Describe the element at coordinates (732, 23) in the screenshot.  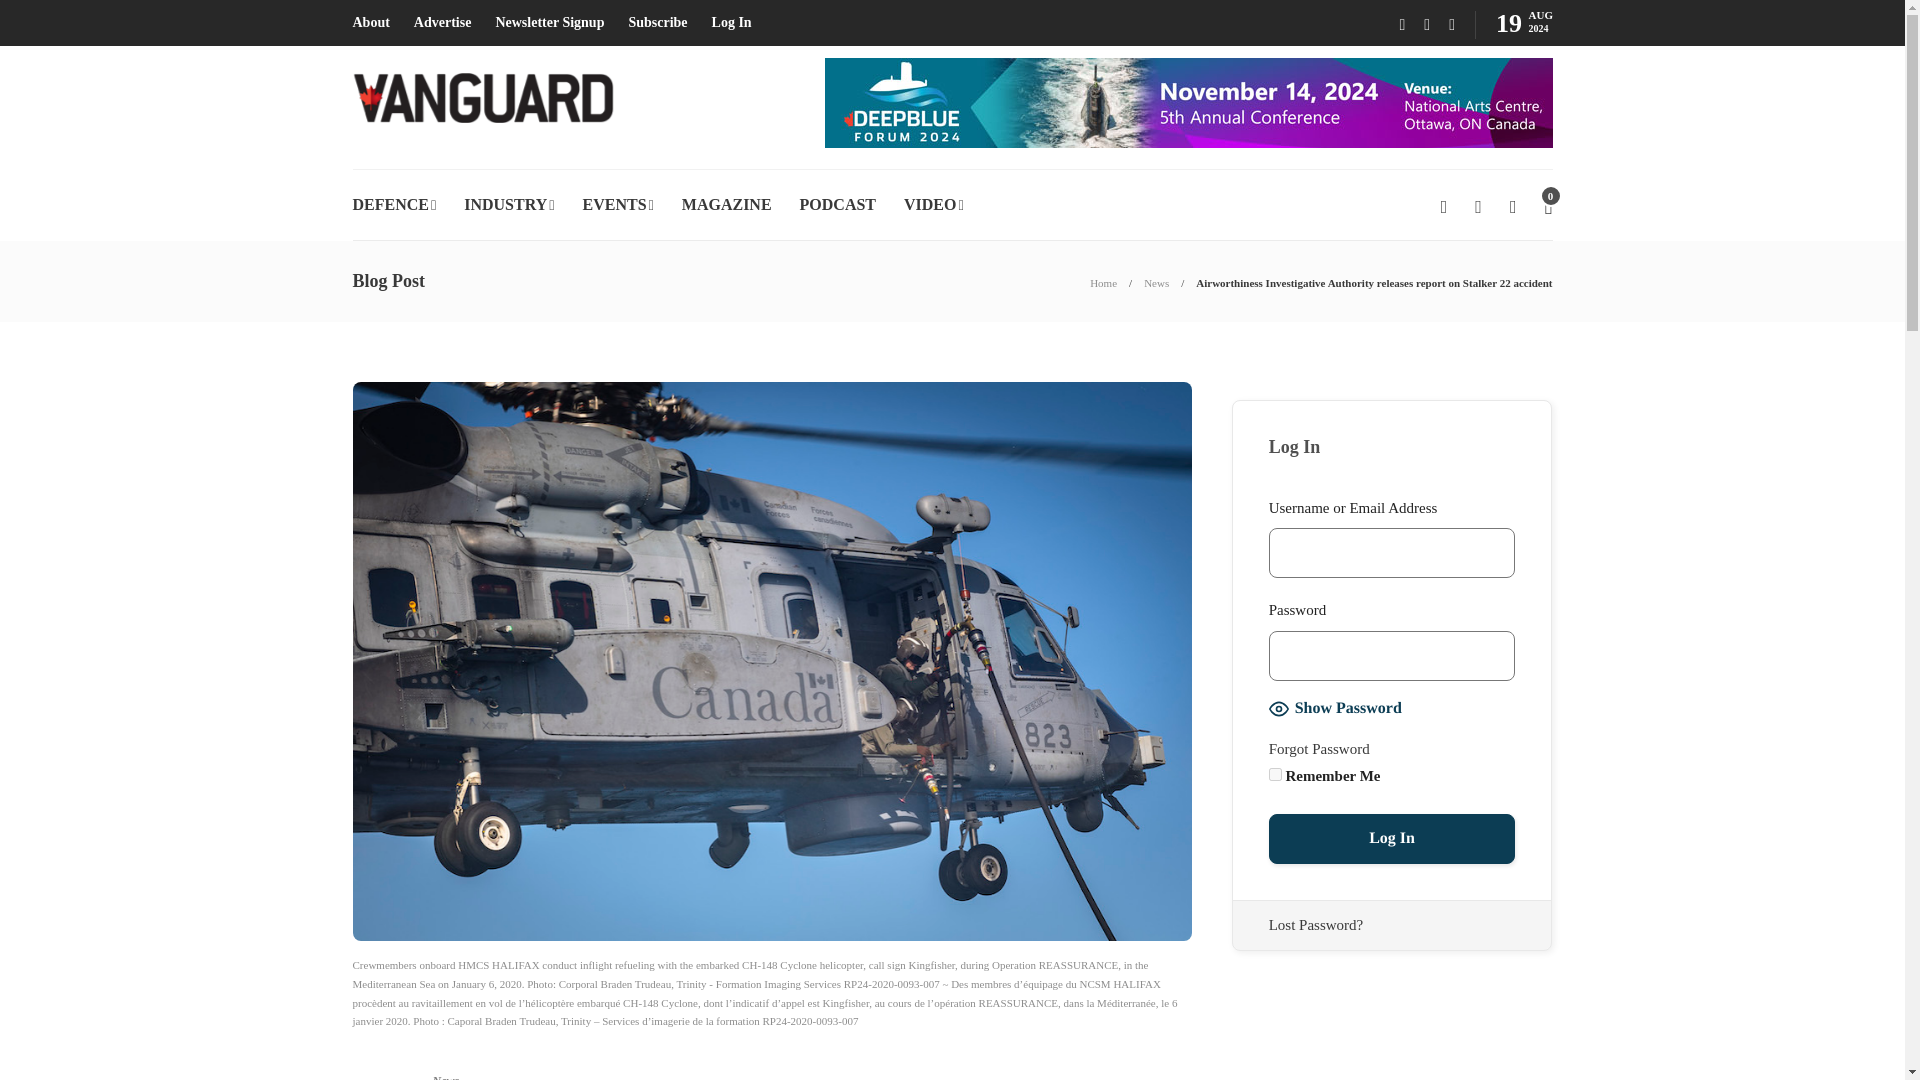
I see `Log In` at that location.